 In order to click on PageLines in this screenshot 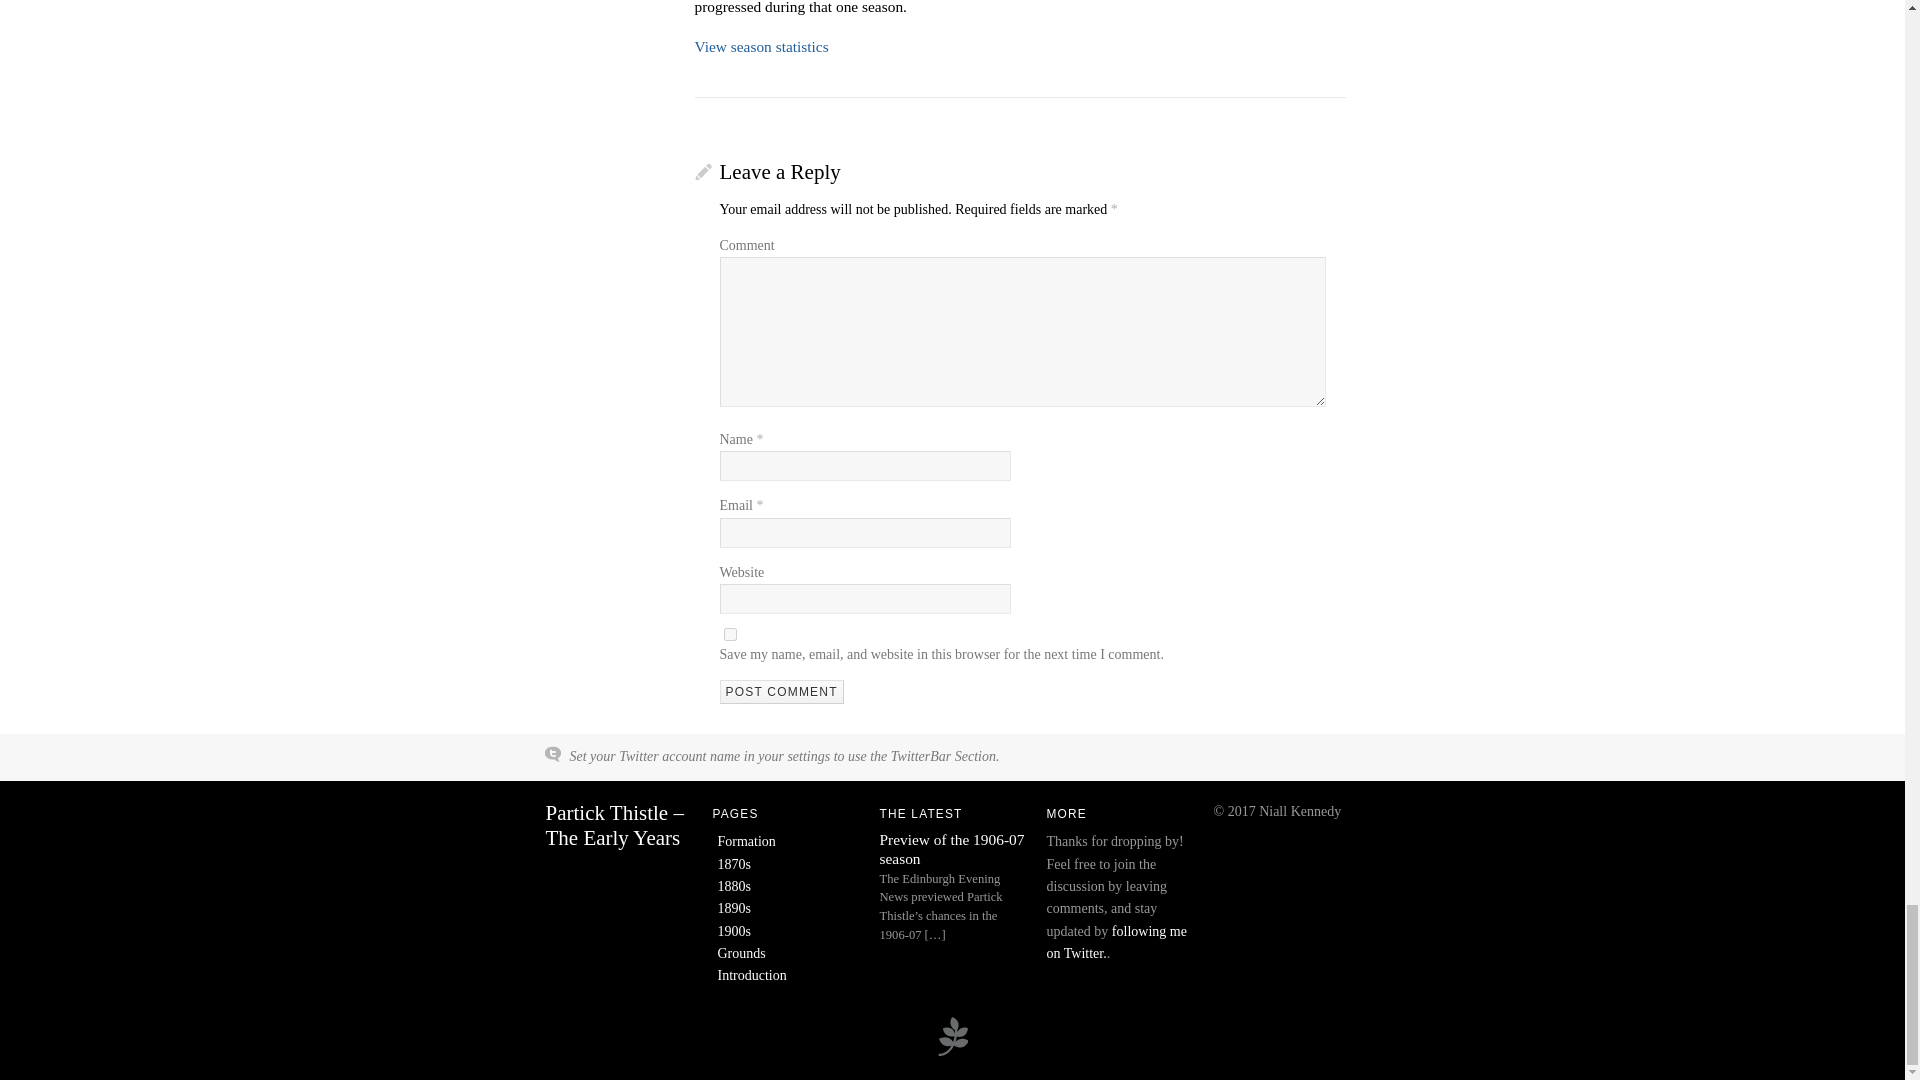, I will do `click(952, 1053)`.